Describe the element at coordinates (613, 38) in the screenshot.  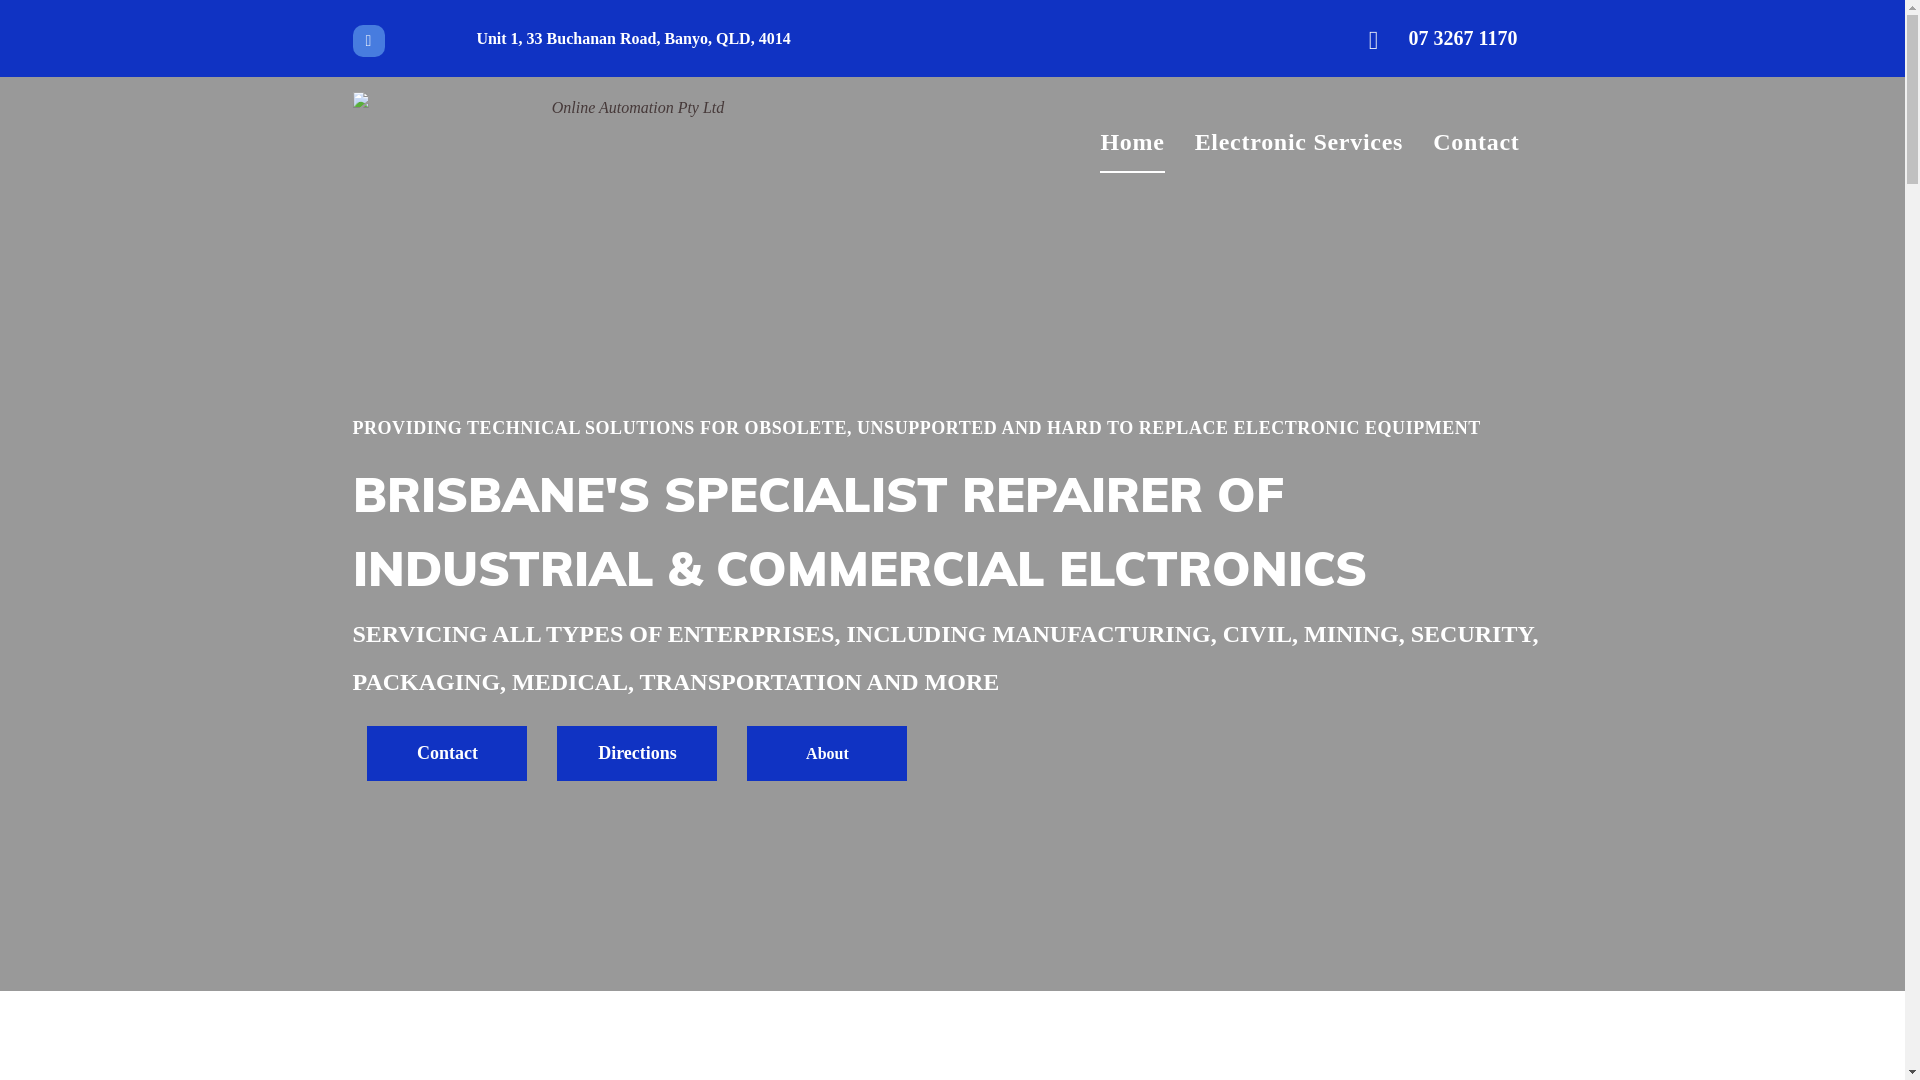
I see `Unit 1, 33 Buchanan Road, Banyo, QLD` at that location.